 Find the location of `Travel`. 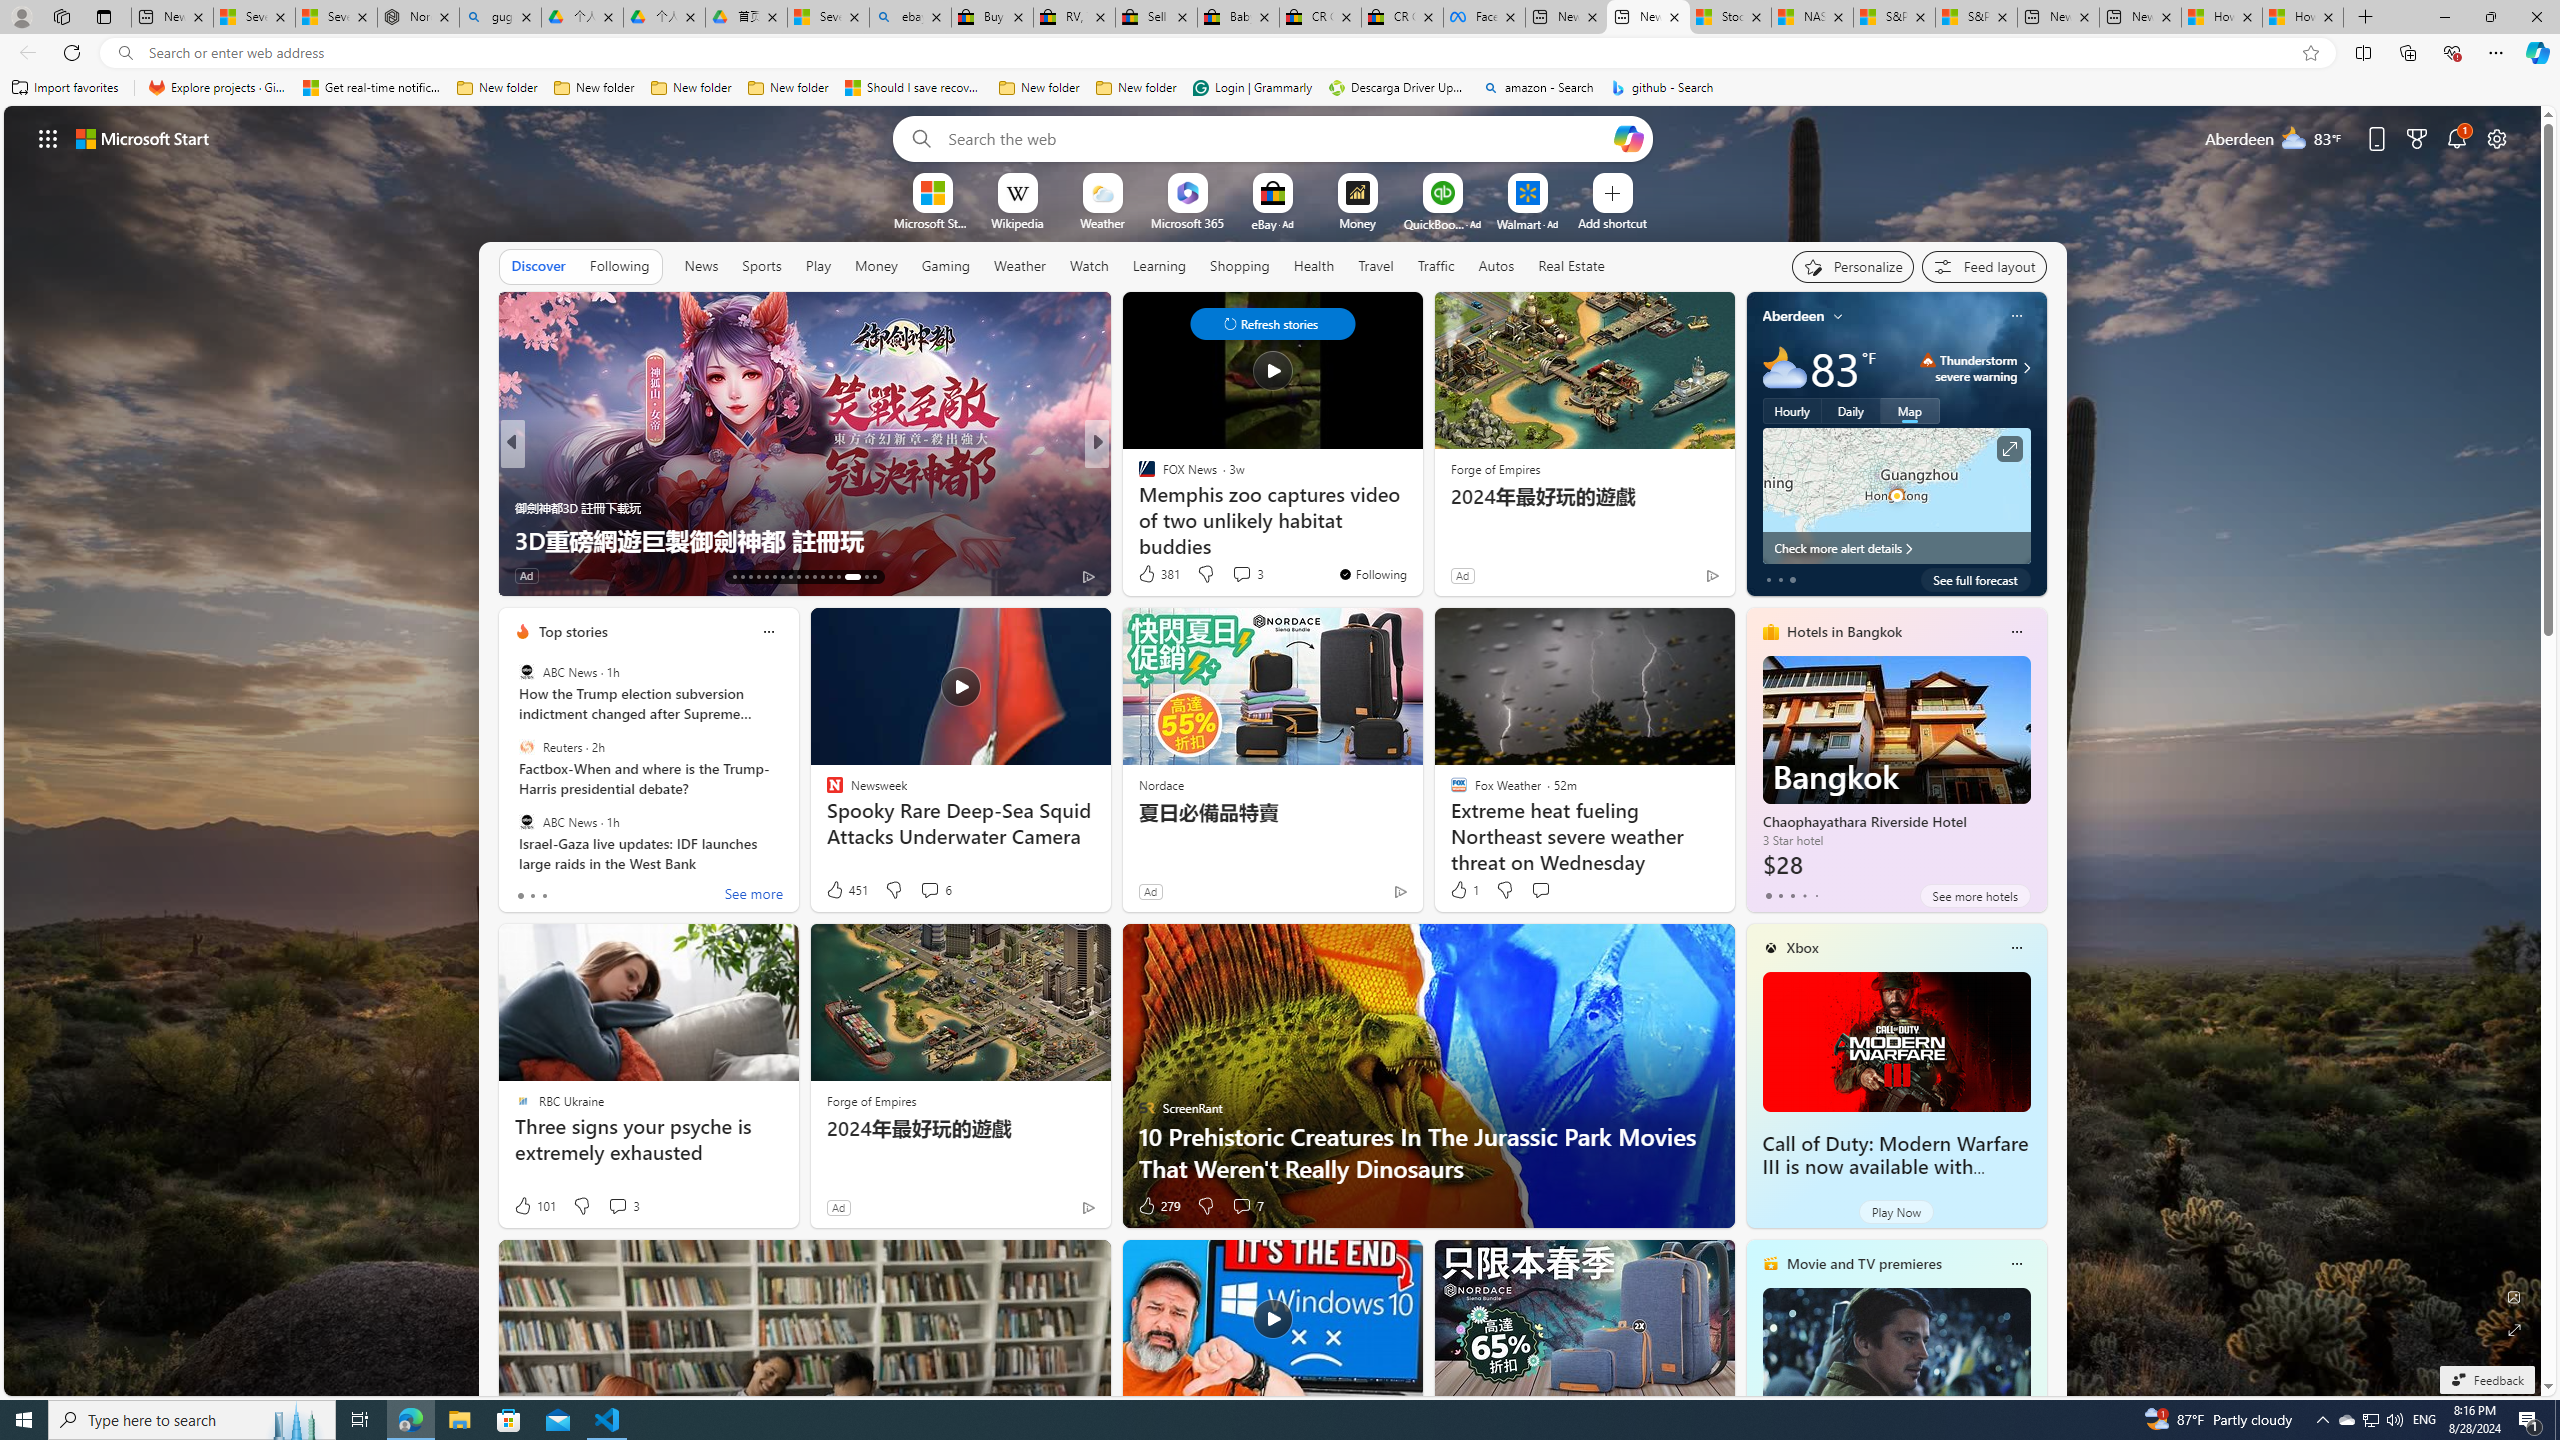

Travel is located at coordinates (1376, 265).